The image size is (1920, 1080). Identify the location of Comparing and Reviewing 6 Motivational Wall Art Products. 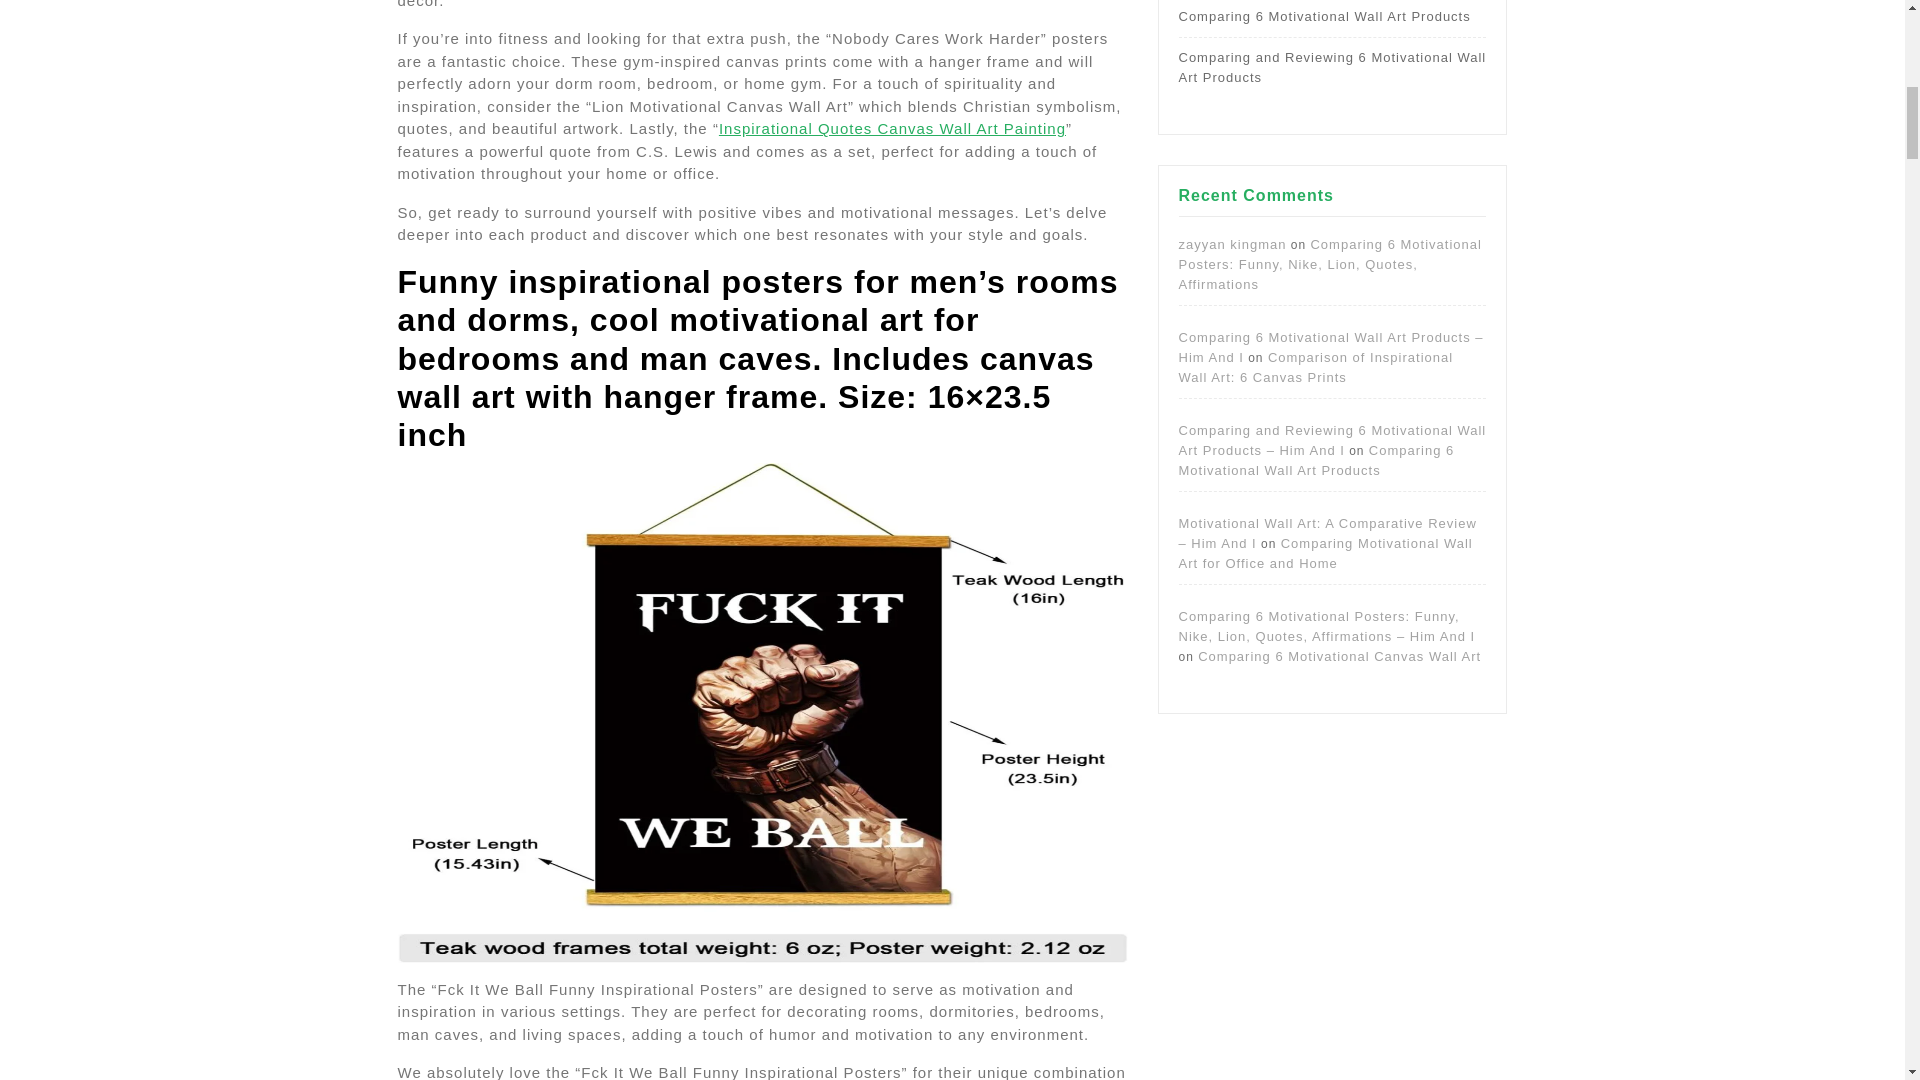
(1332, 67).